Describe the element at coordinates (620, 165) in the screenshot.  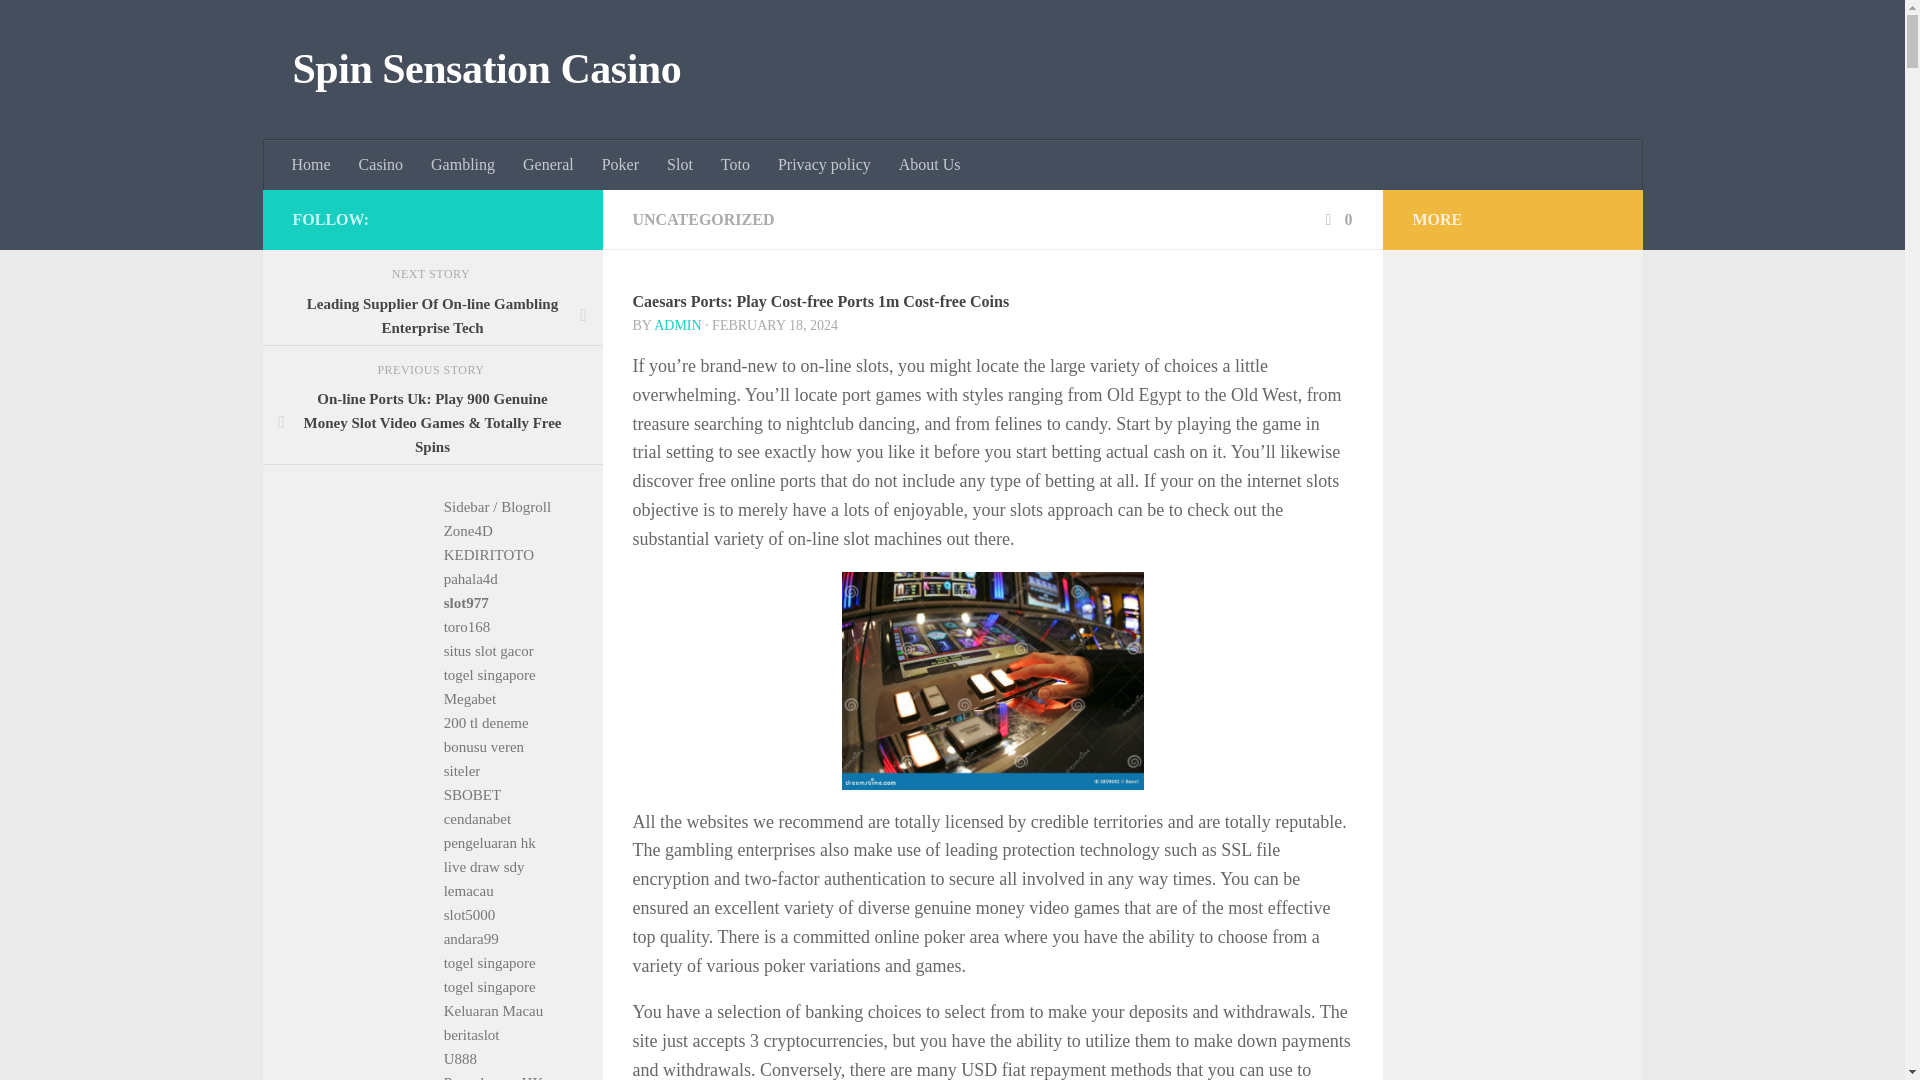
I see `Poker` at that location.